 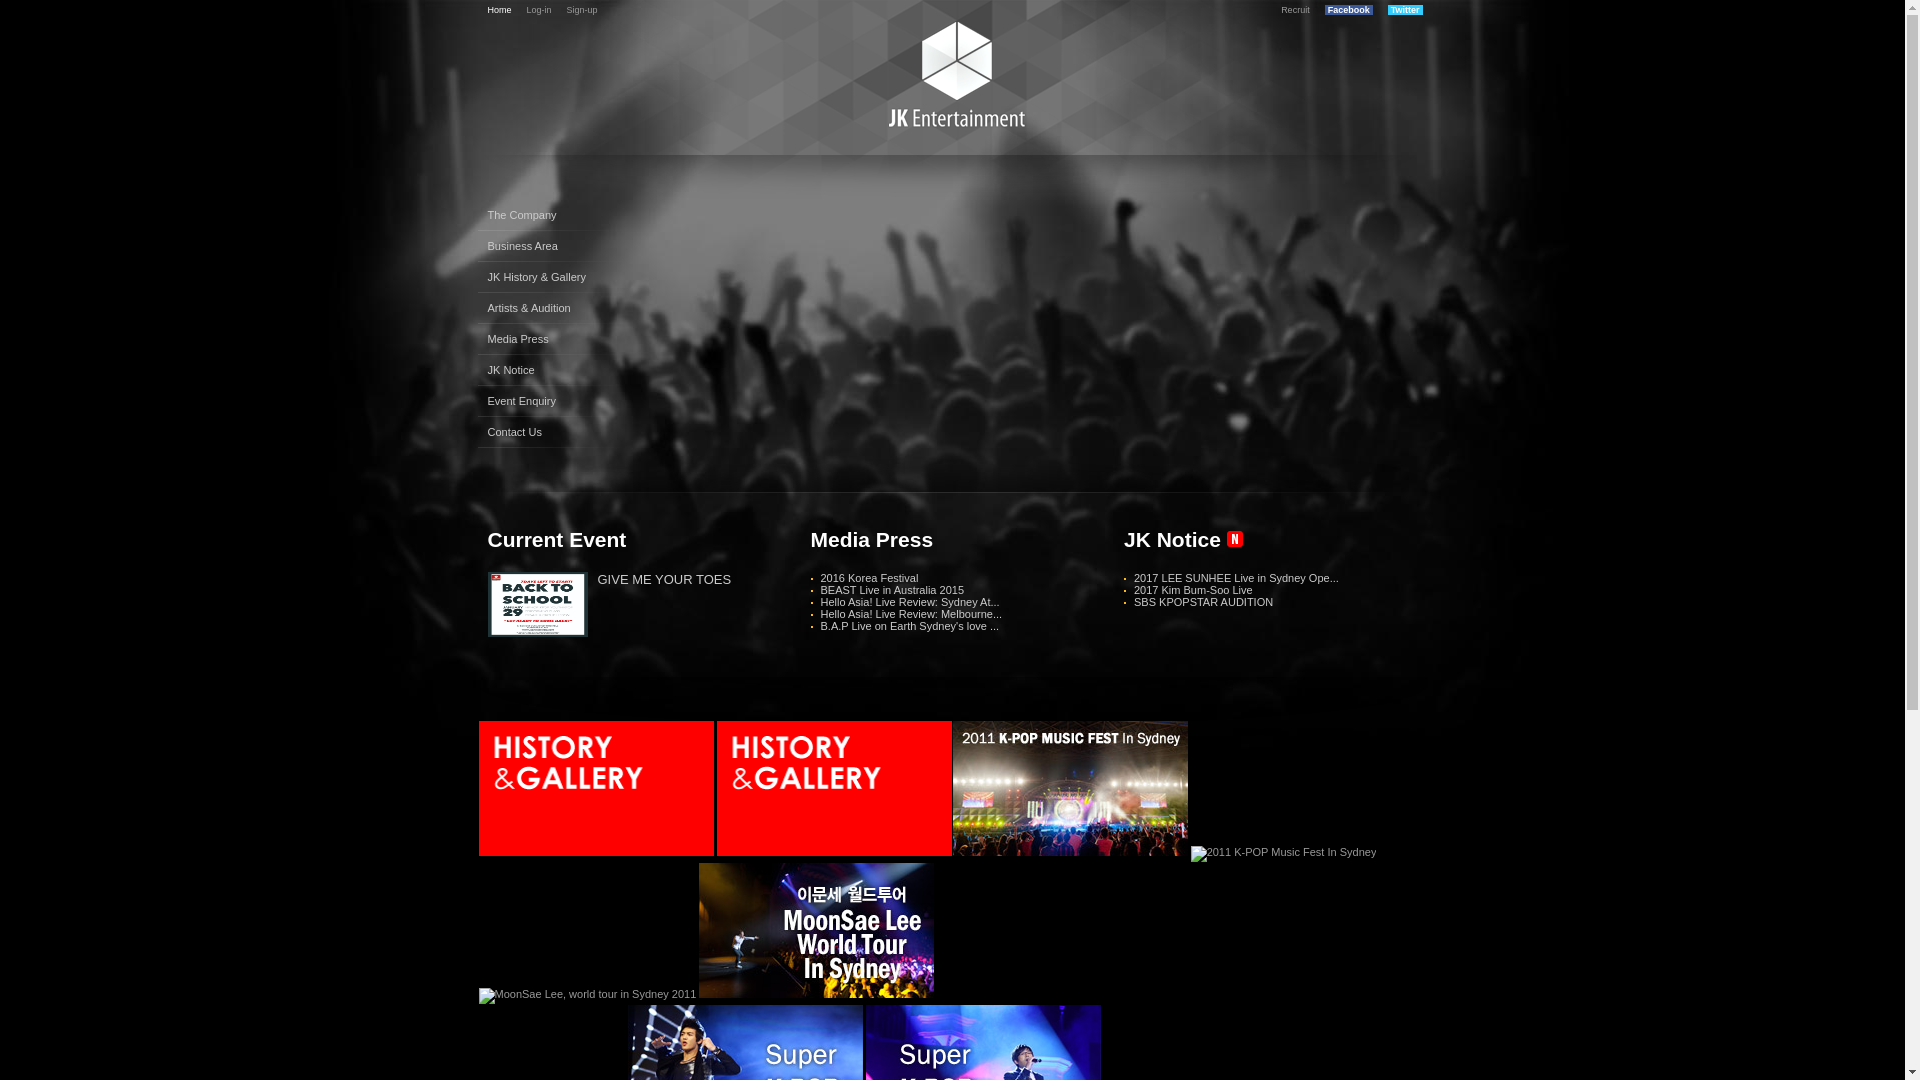 What do you see at coordinates (665, 580) in the screenshot?
I see `GIVE ME YOUR TOES` at bounding box center [665, 580].